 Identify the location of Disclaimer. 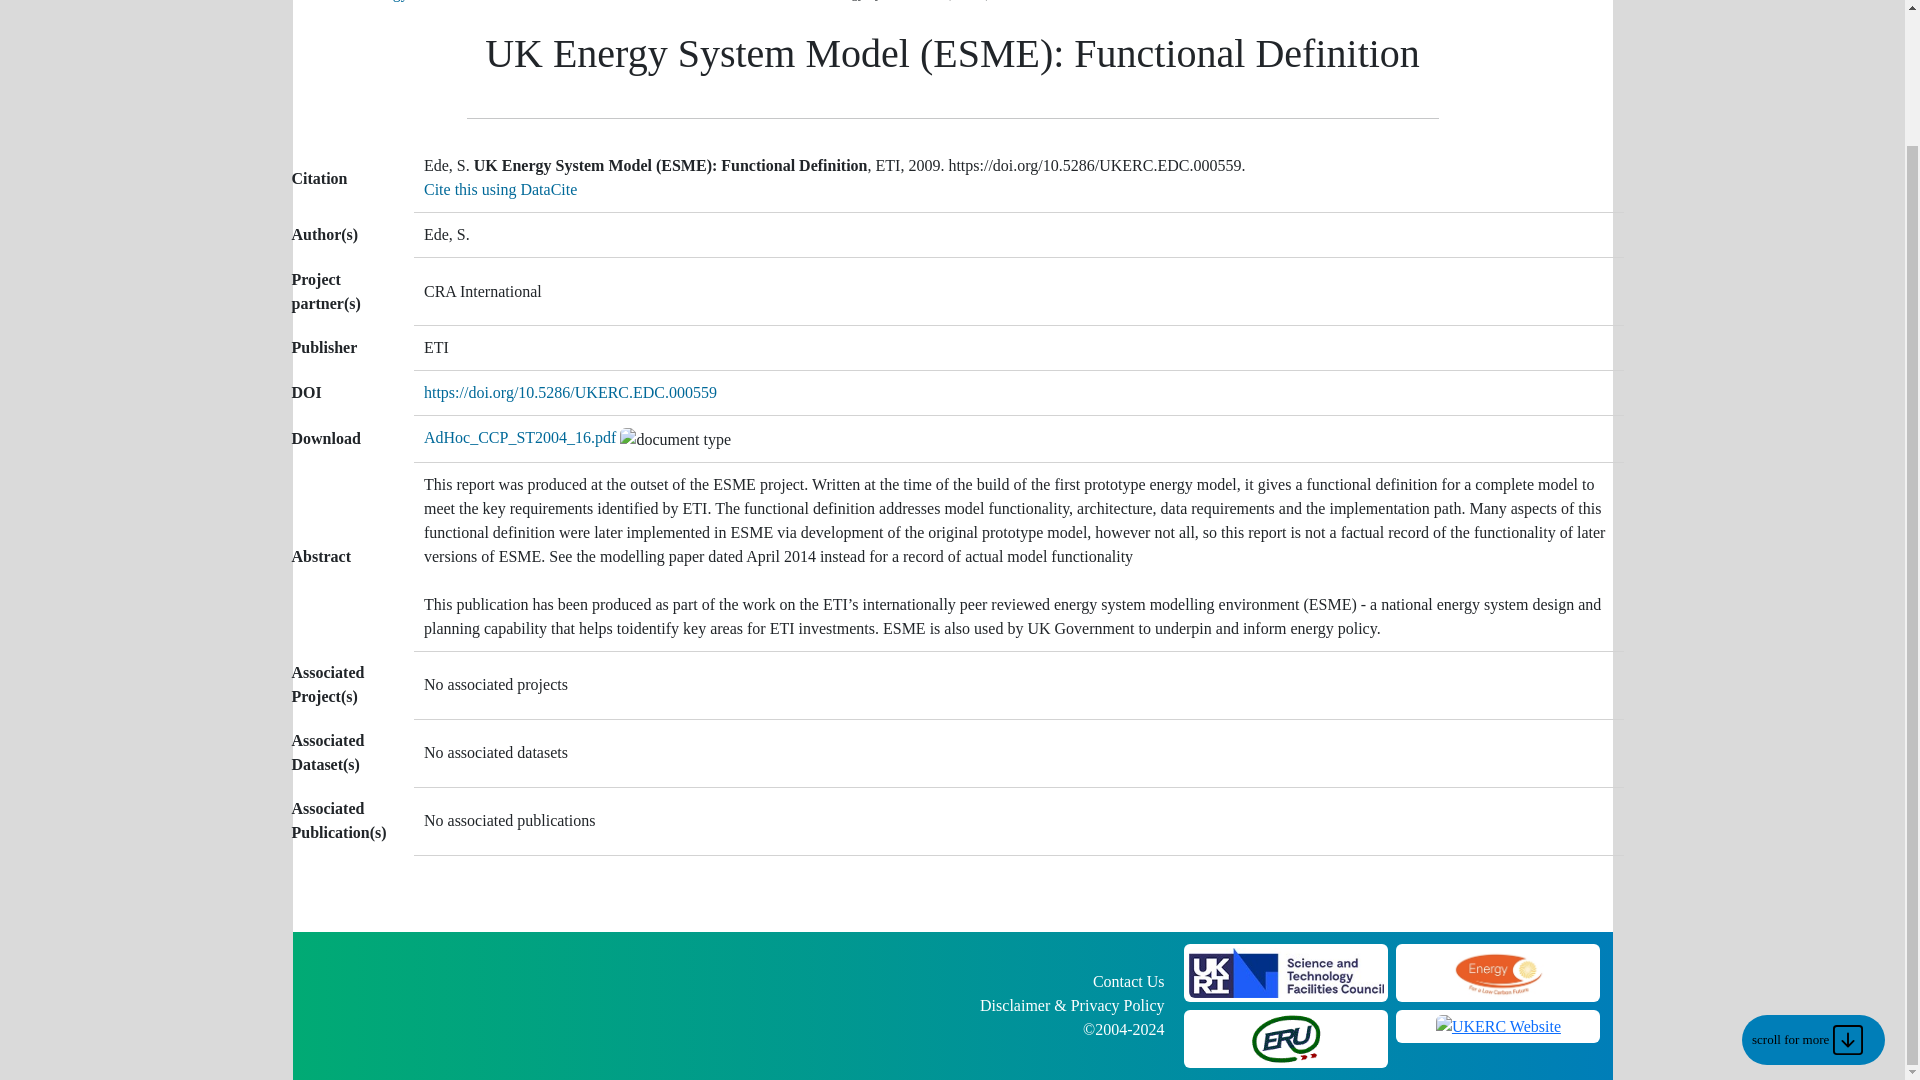
(1014, 1005).